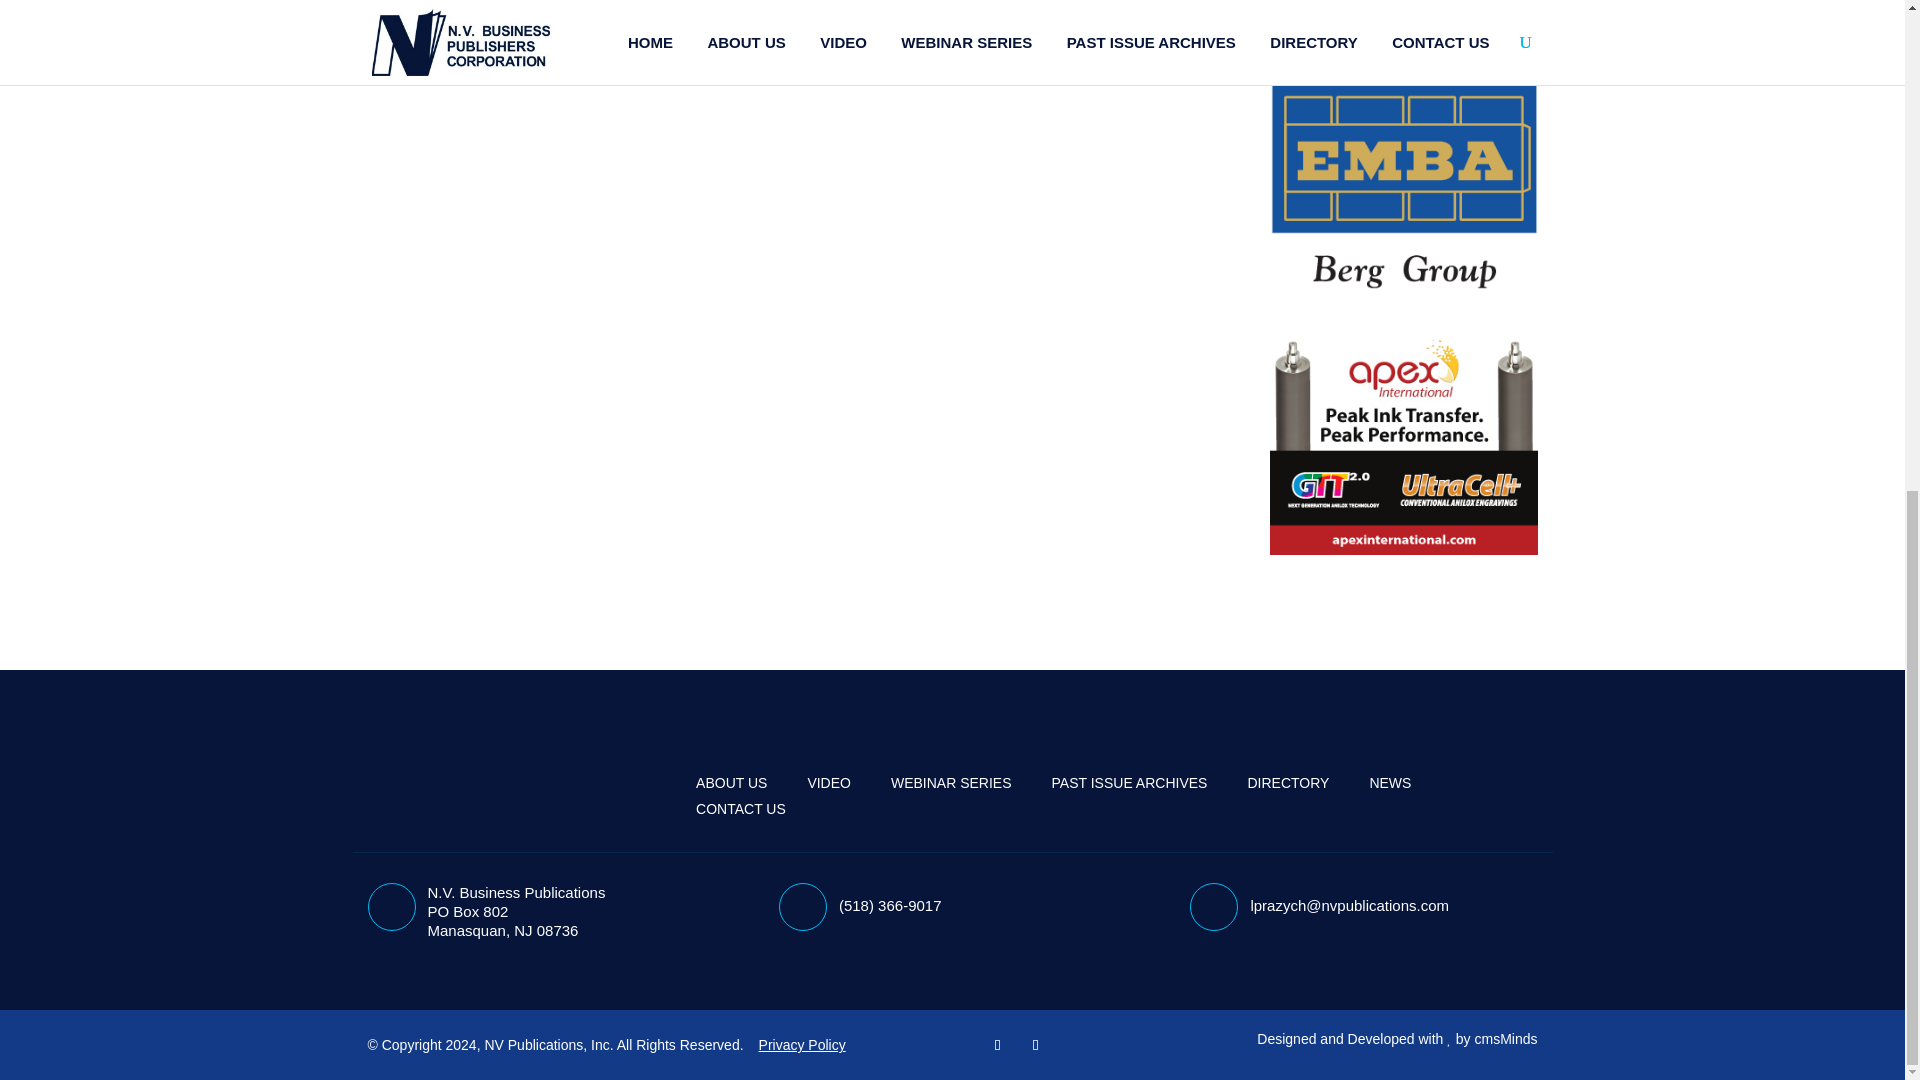 The width and height of the screenshot is (1920, 1080). What do you see at coordinates (1287, 782) in the screenshot?
I see `DIRECTORY` at bounding box center [1287, 782].